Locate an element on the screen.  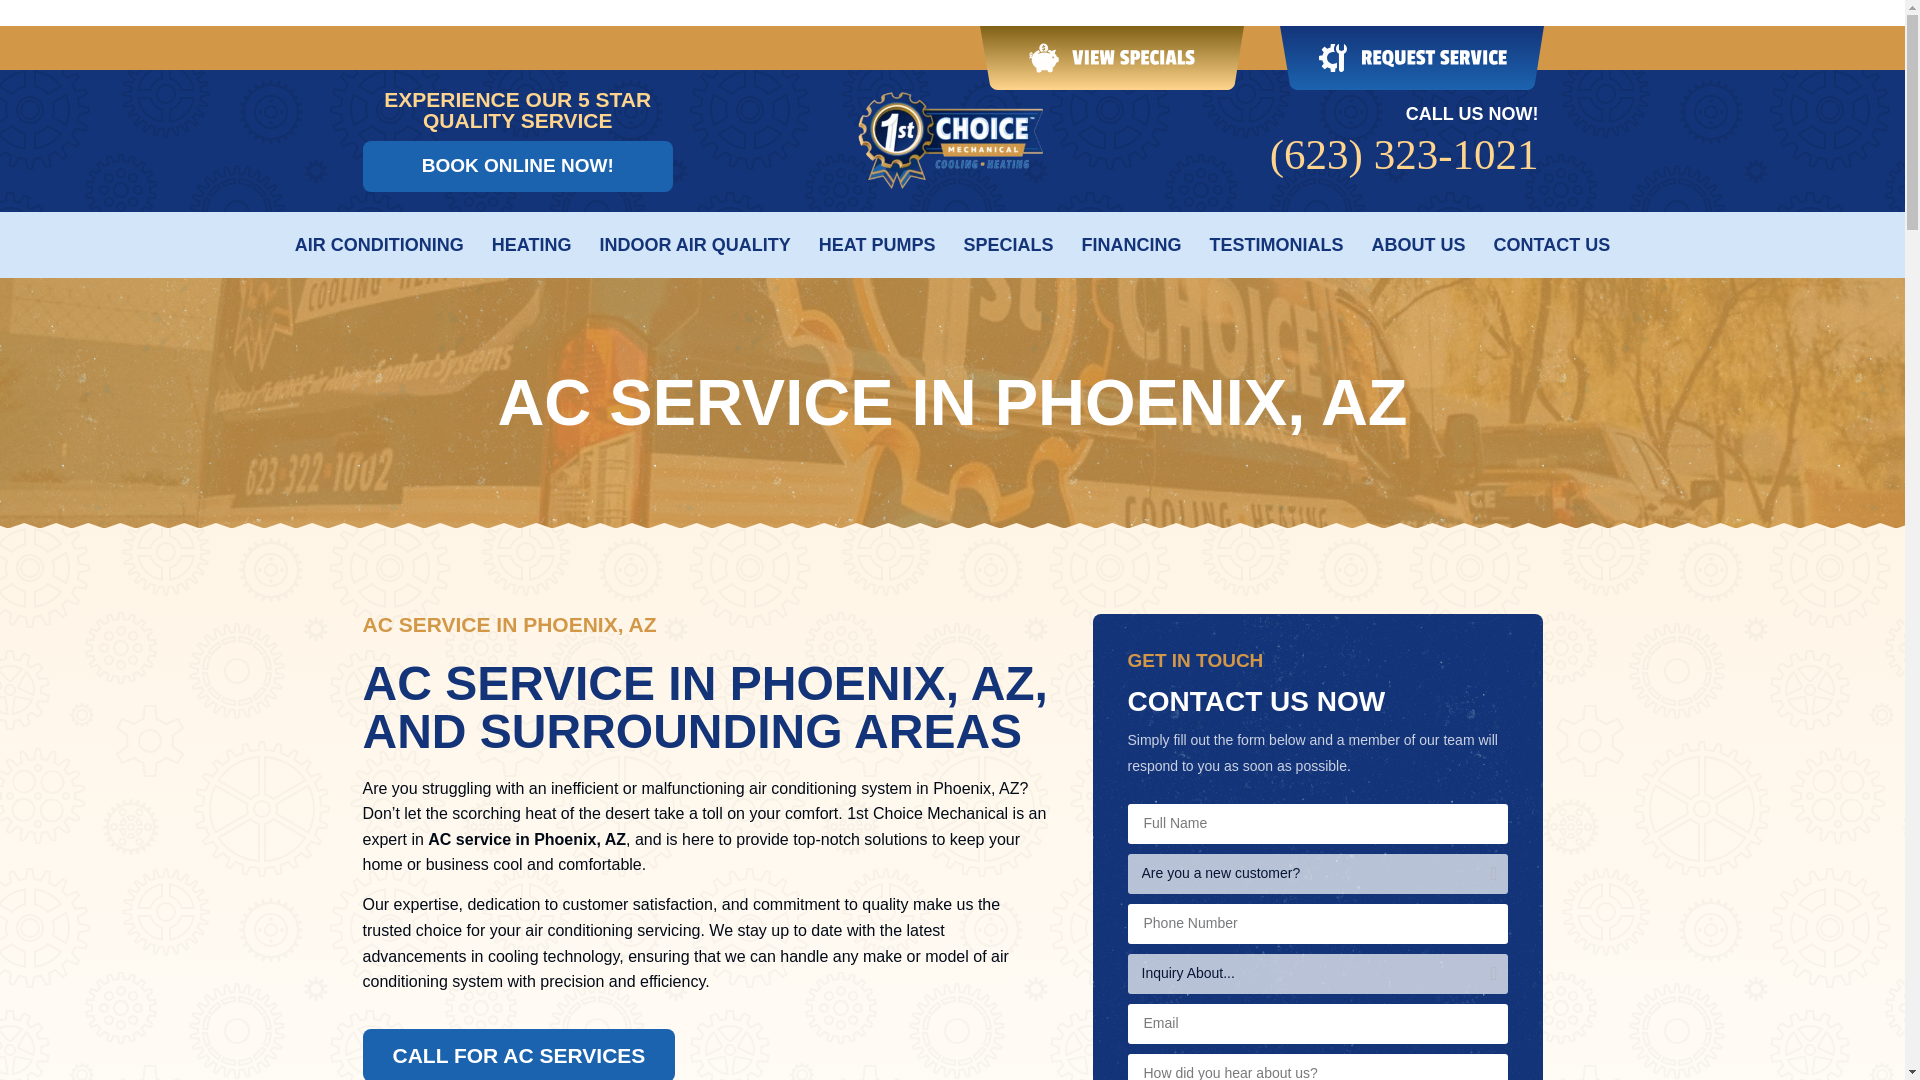
SPECIALS is located at coordinates (1008, 244).